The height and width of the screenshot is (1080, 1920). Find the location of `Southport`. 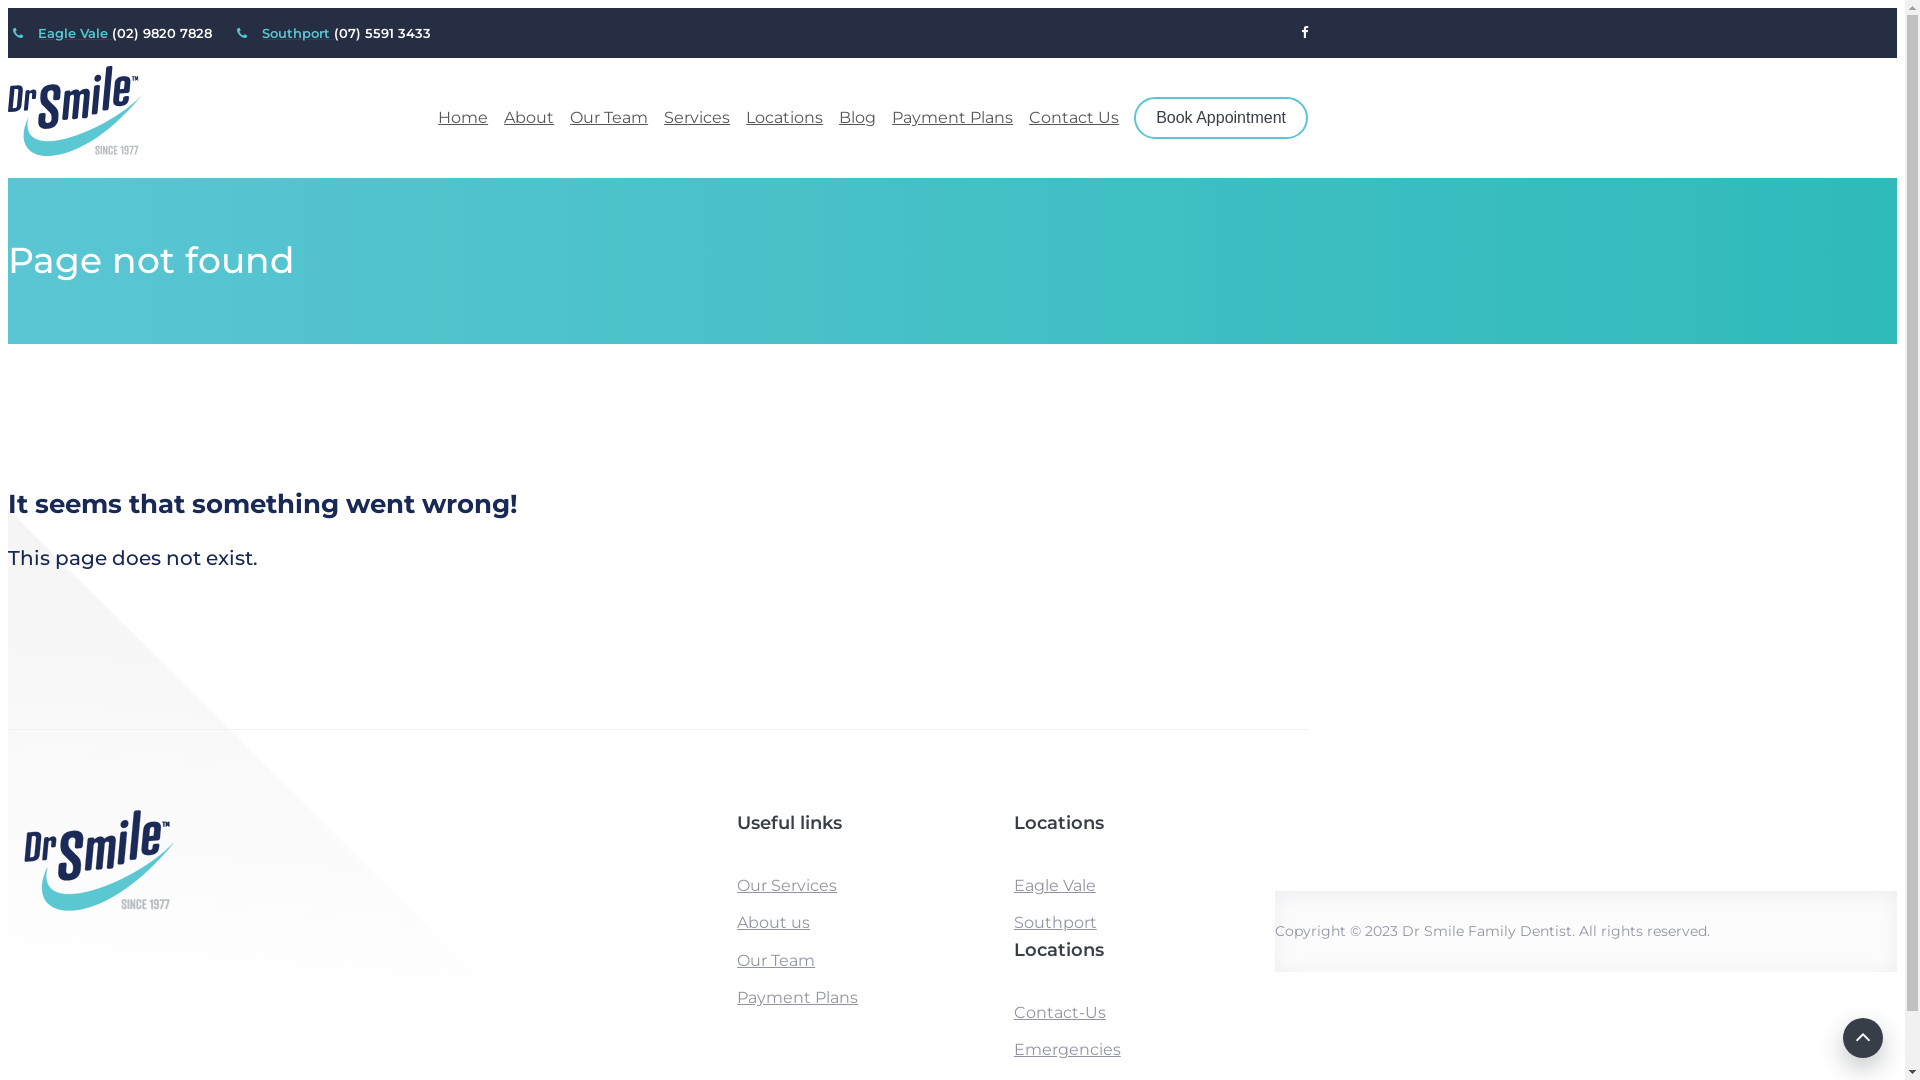

Southport is located at coordinates (1055, 922).